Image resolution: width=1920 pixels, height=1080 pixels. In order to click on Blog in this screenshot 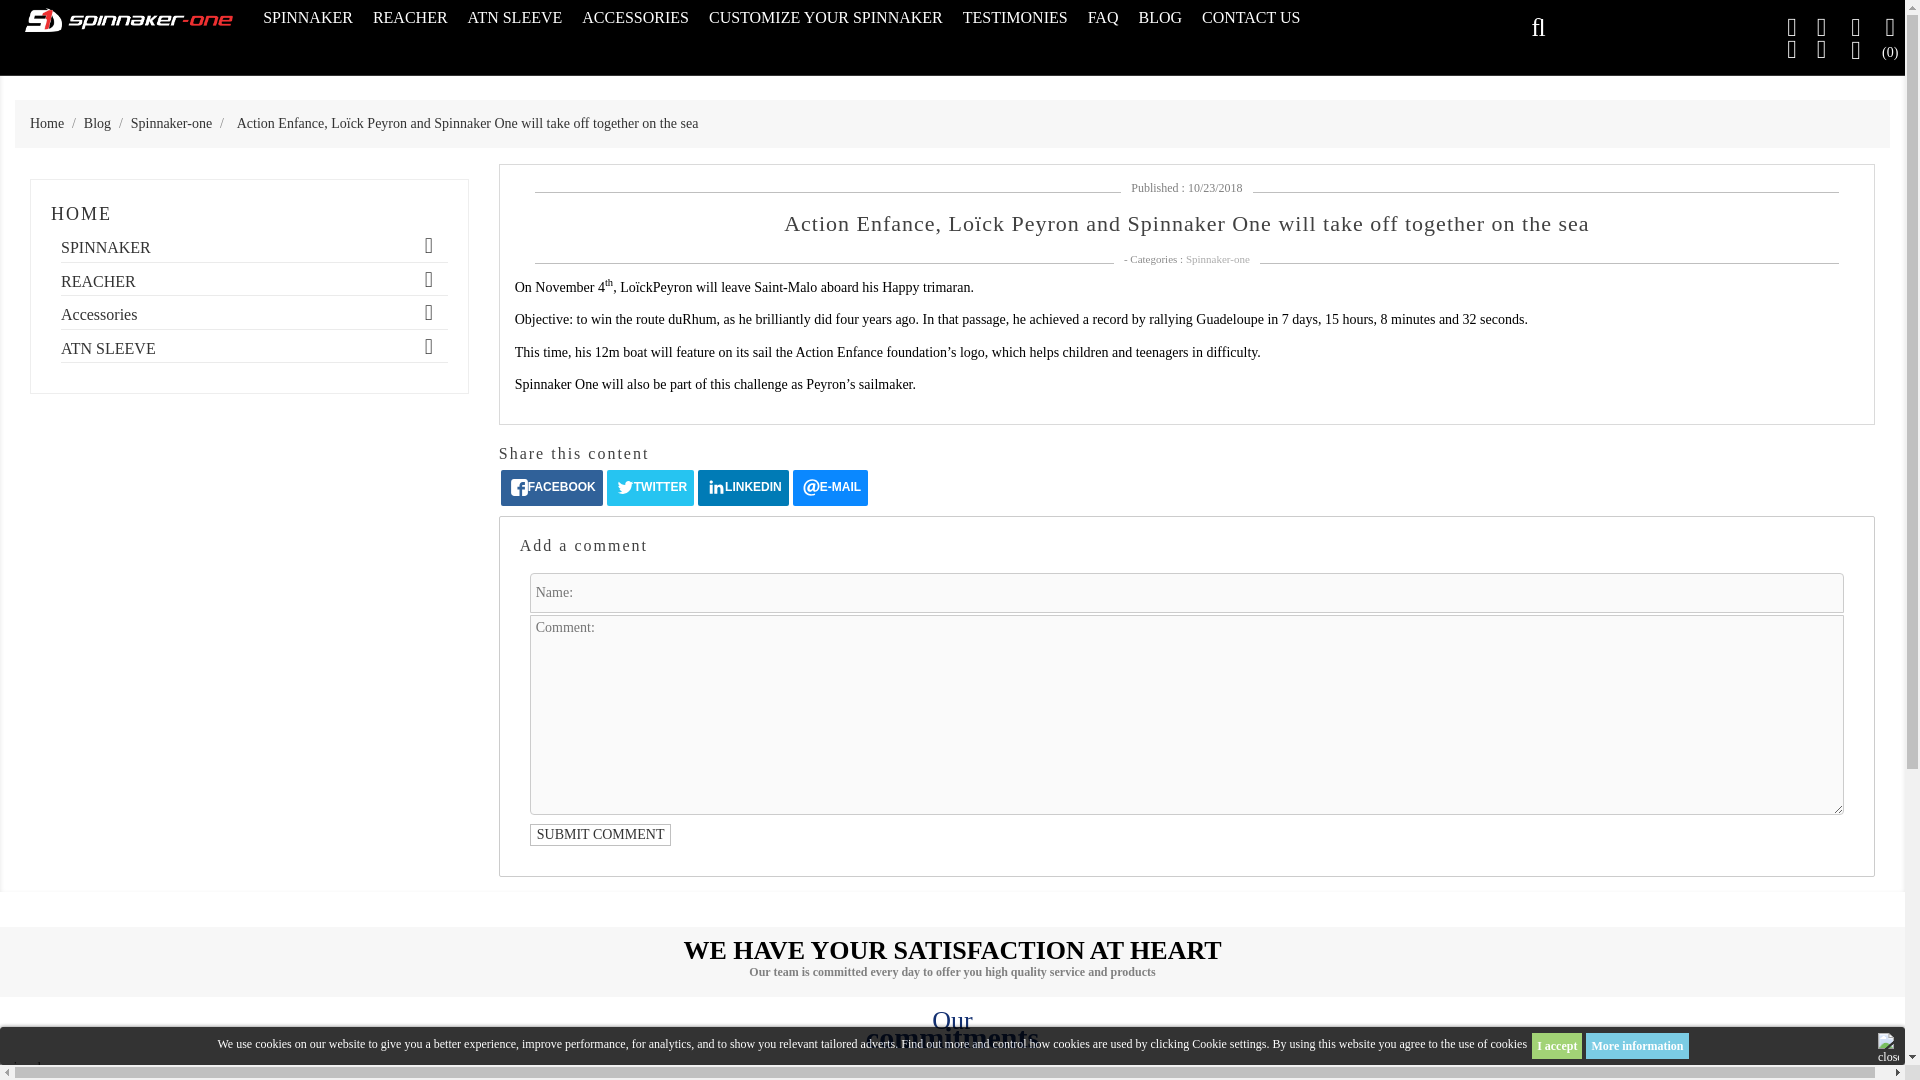, I will do `click(100, 122)`.